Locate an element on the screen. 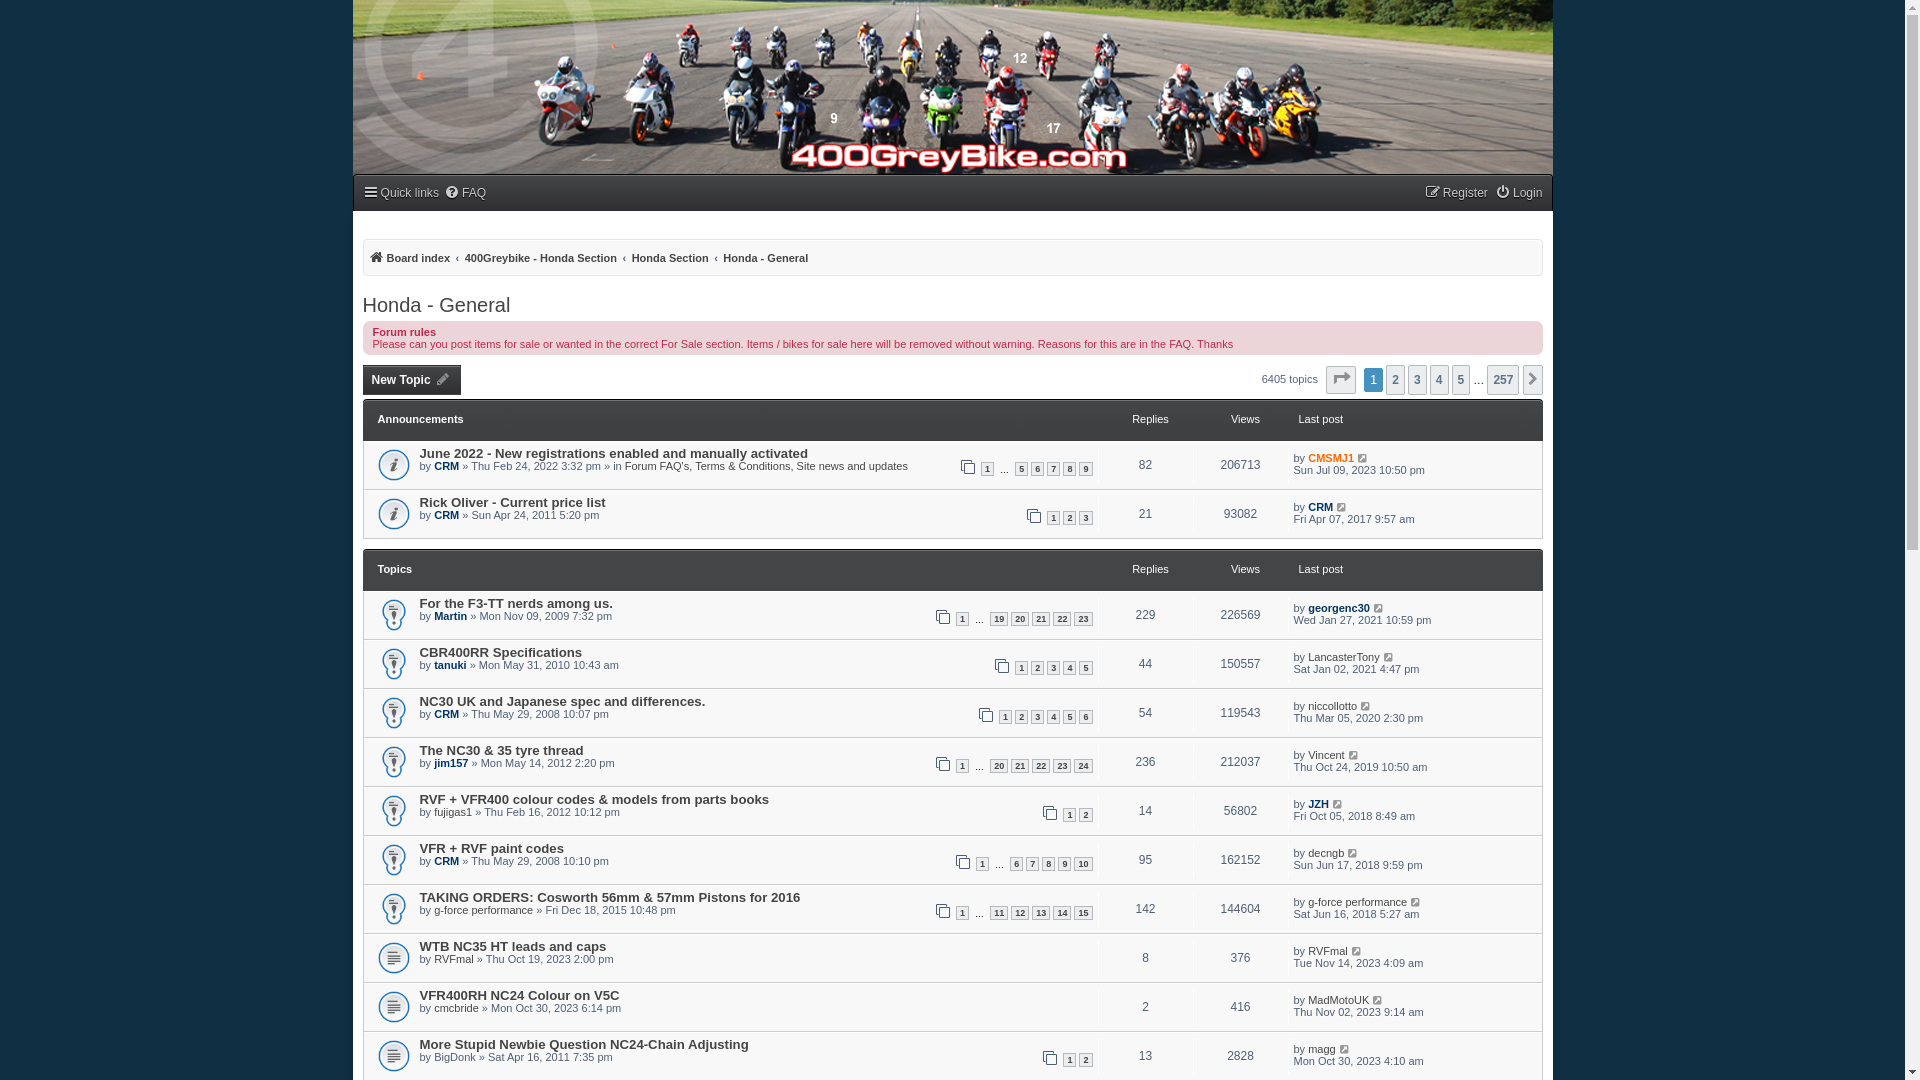  The NC30 & 35 tyre thread is located at coordinates (502, 750).